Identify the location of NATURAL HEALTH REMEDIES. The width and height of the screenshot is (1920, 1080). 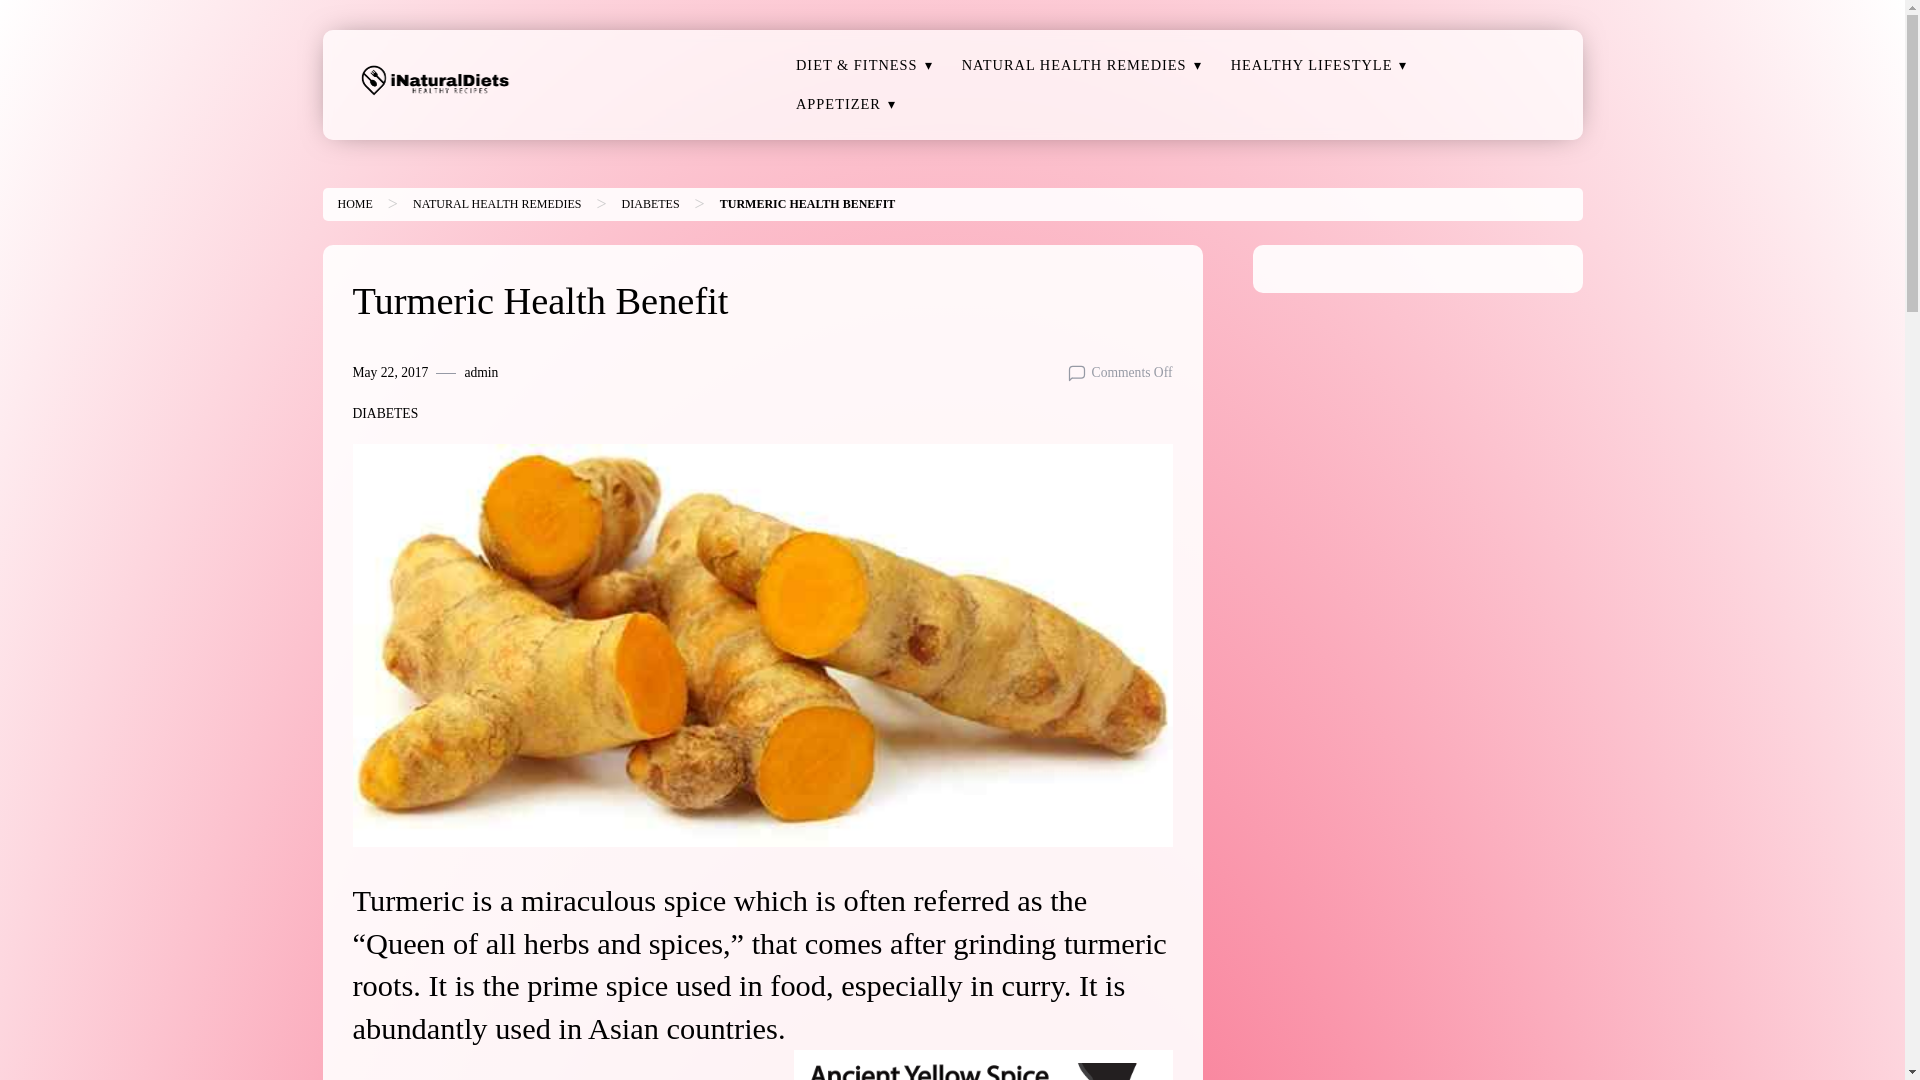
(1074, 66).